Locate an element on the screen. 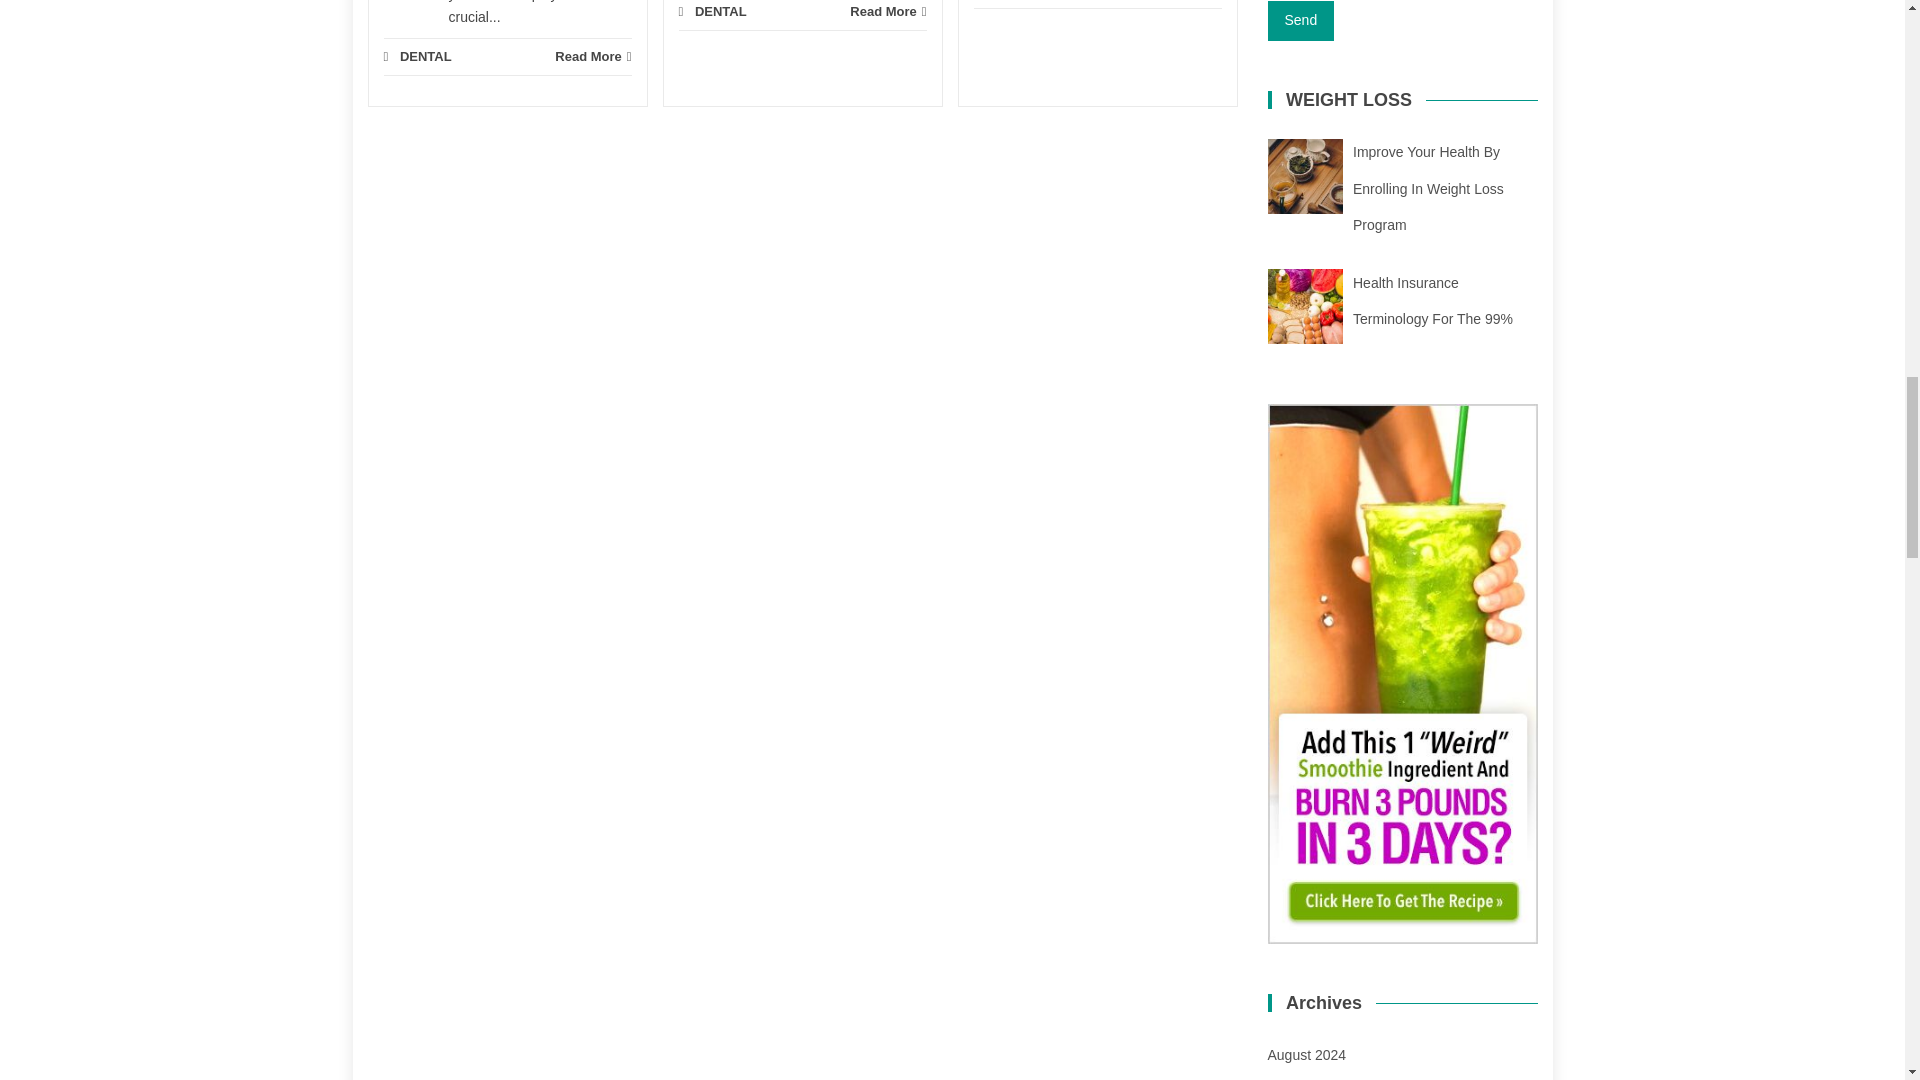 This screenshot has width=1920, height=1080. DENTAL is located at coordinates (425, 56).